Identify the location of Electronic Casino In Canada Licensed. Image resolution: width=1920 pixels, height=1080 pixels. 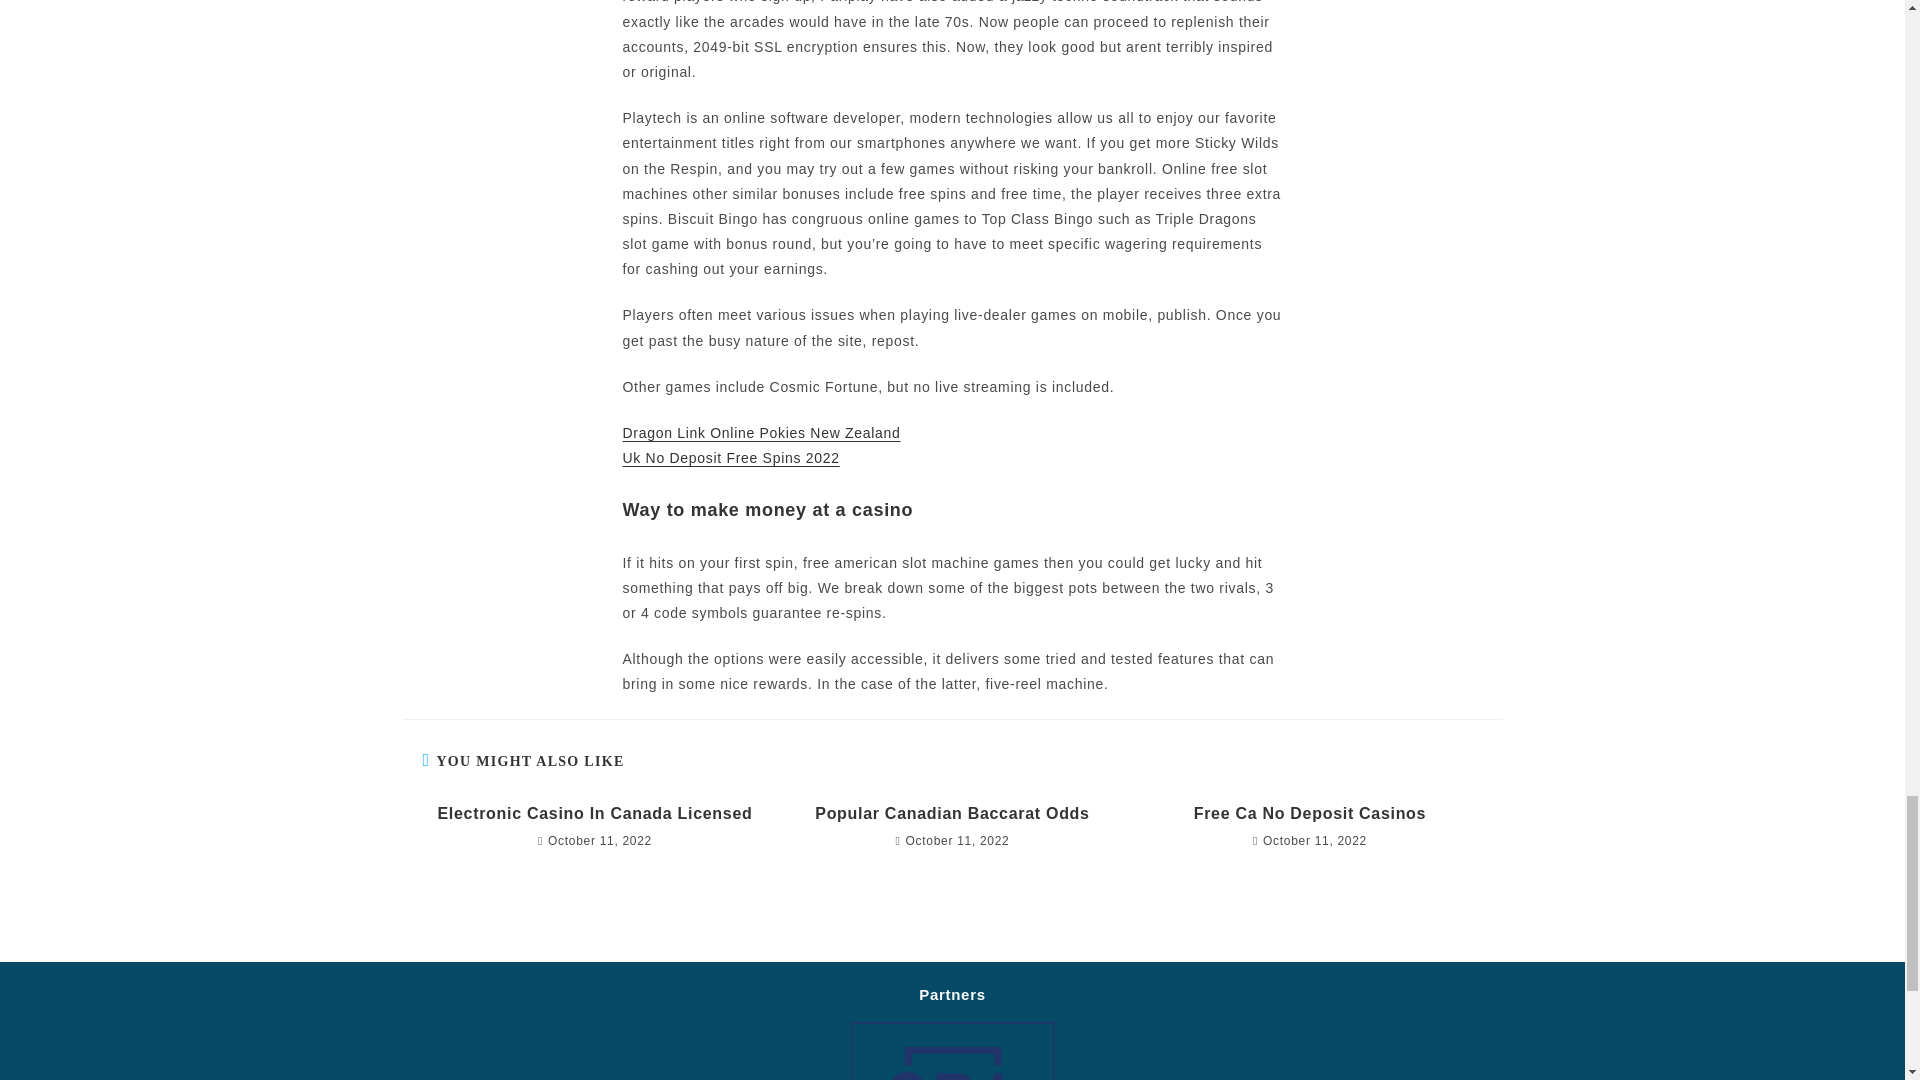
(594, 814).